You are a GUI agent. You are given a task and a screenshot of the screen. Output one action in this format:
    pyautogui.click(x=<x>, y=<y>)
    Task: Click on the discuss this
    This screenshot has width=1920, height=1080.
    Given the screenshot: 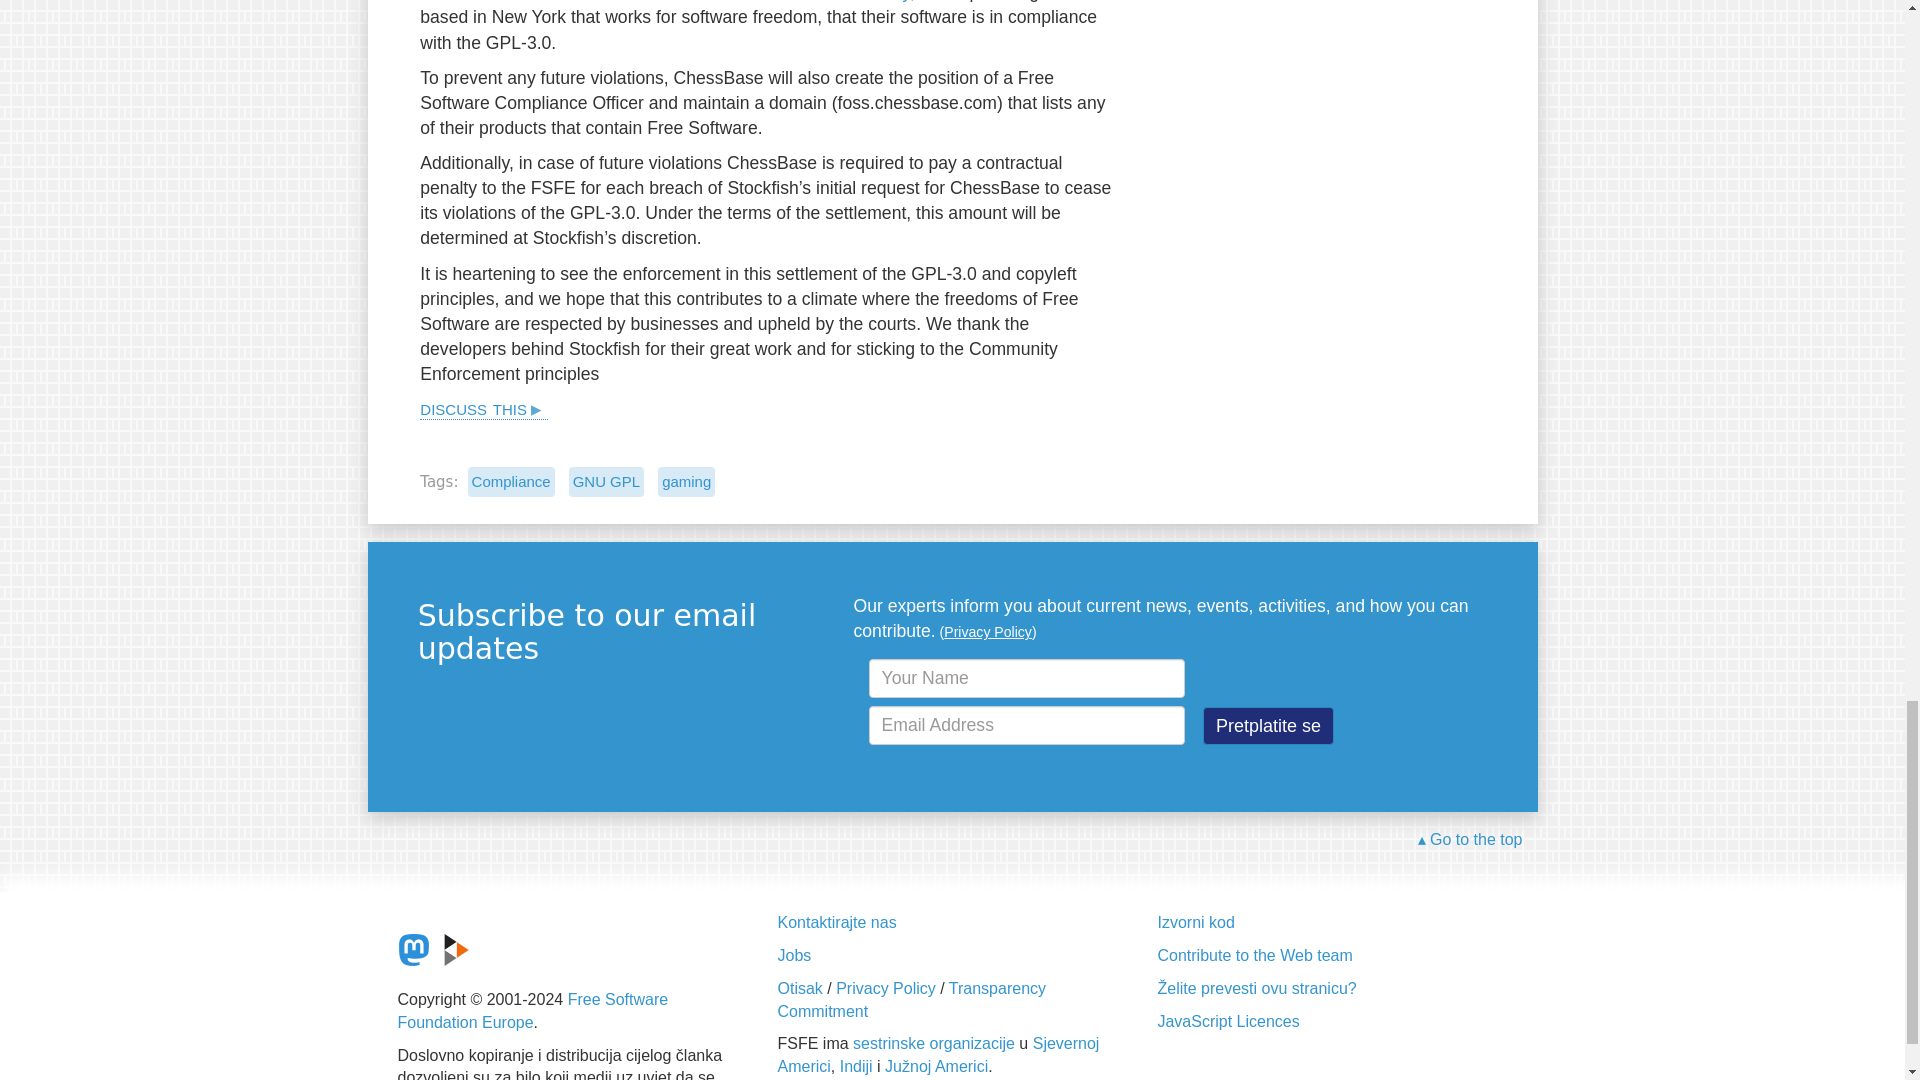 What is the action you would take?
    pyautogui.click(x=484, y=408)
    